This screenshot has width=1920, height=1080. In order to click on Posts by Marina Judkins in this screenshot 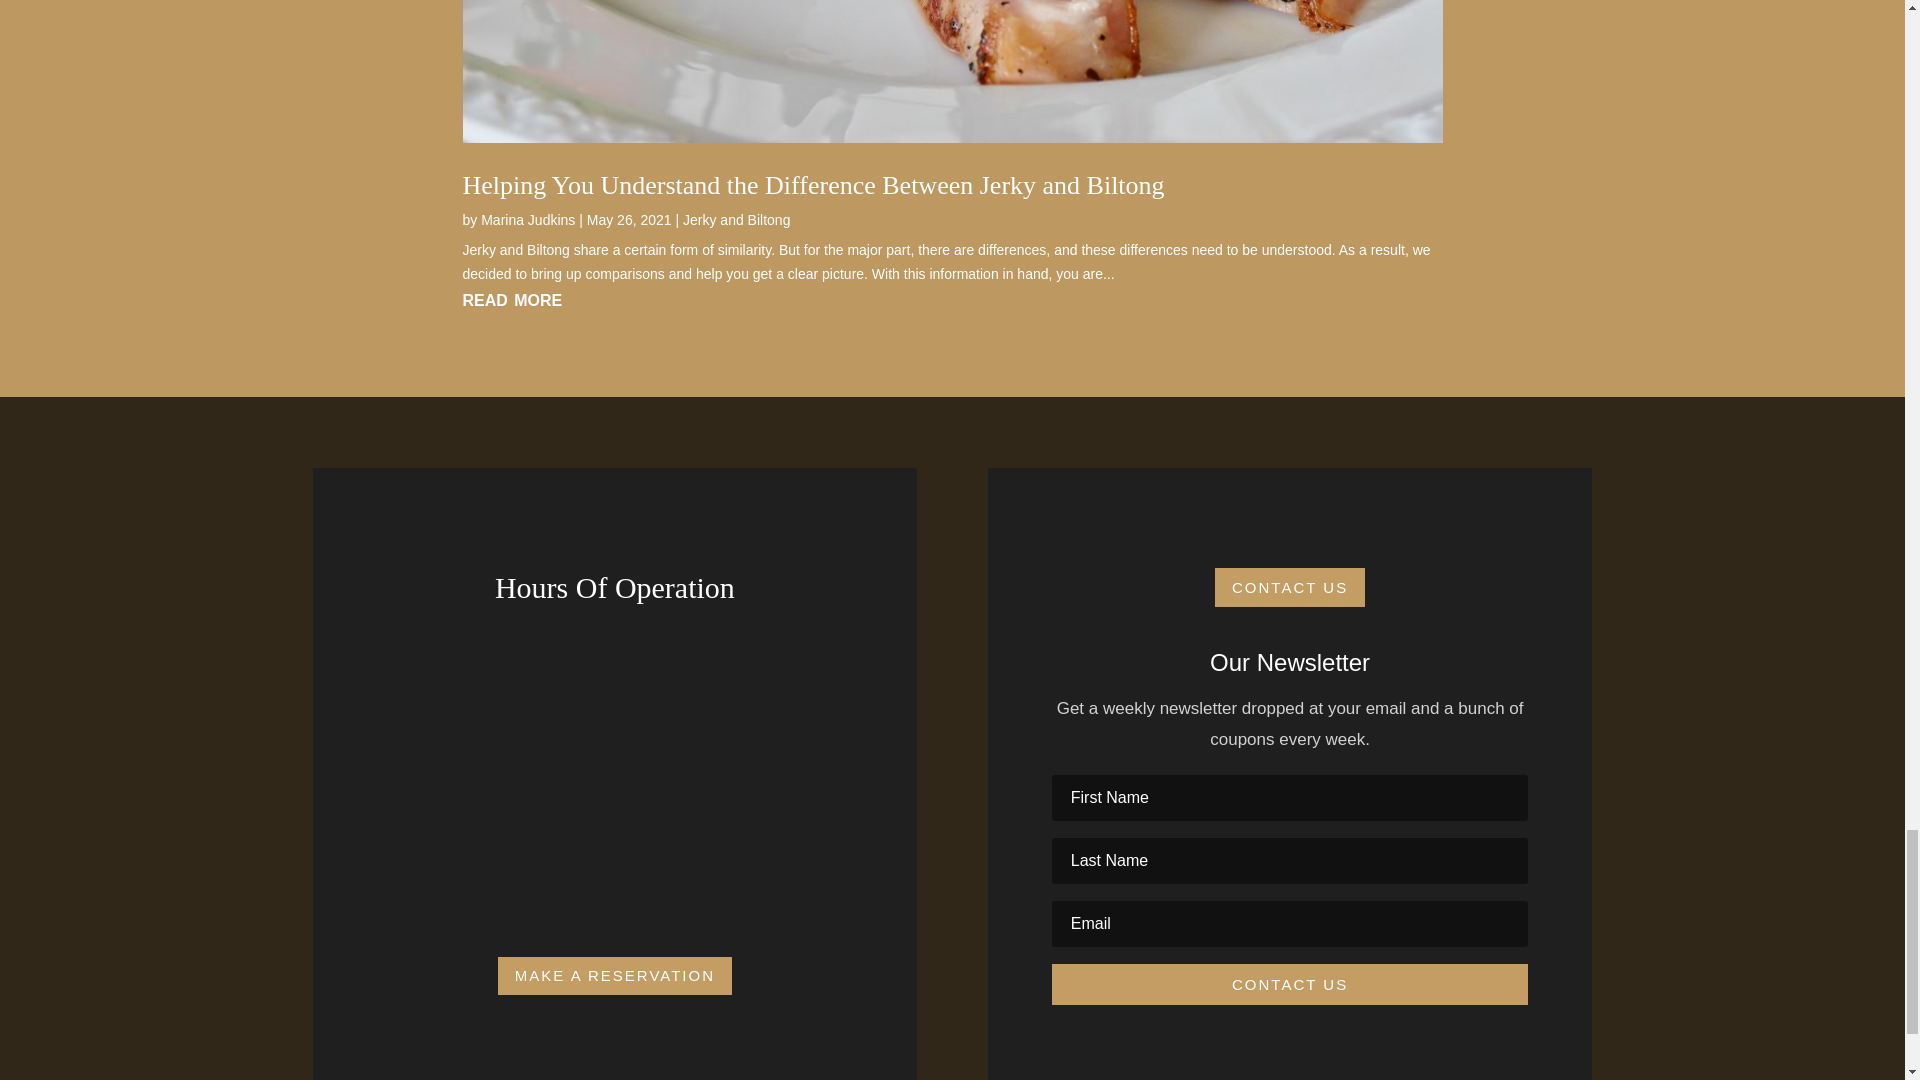, I will do `click(528, 219)`.